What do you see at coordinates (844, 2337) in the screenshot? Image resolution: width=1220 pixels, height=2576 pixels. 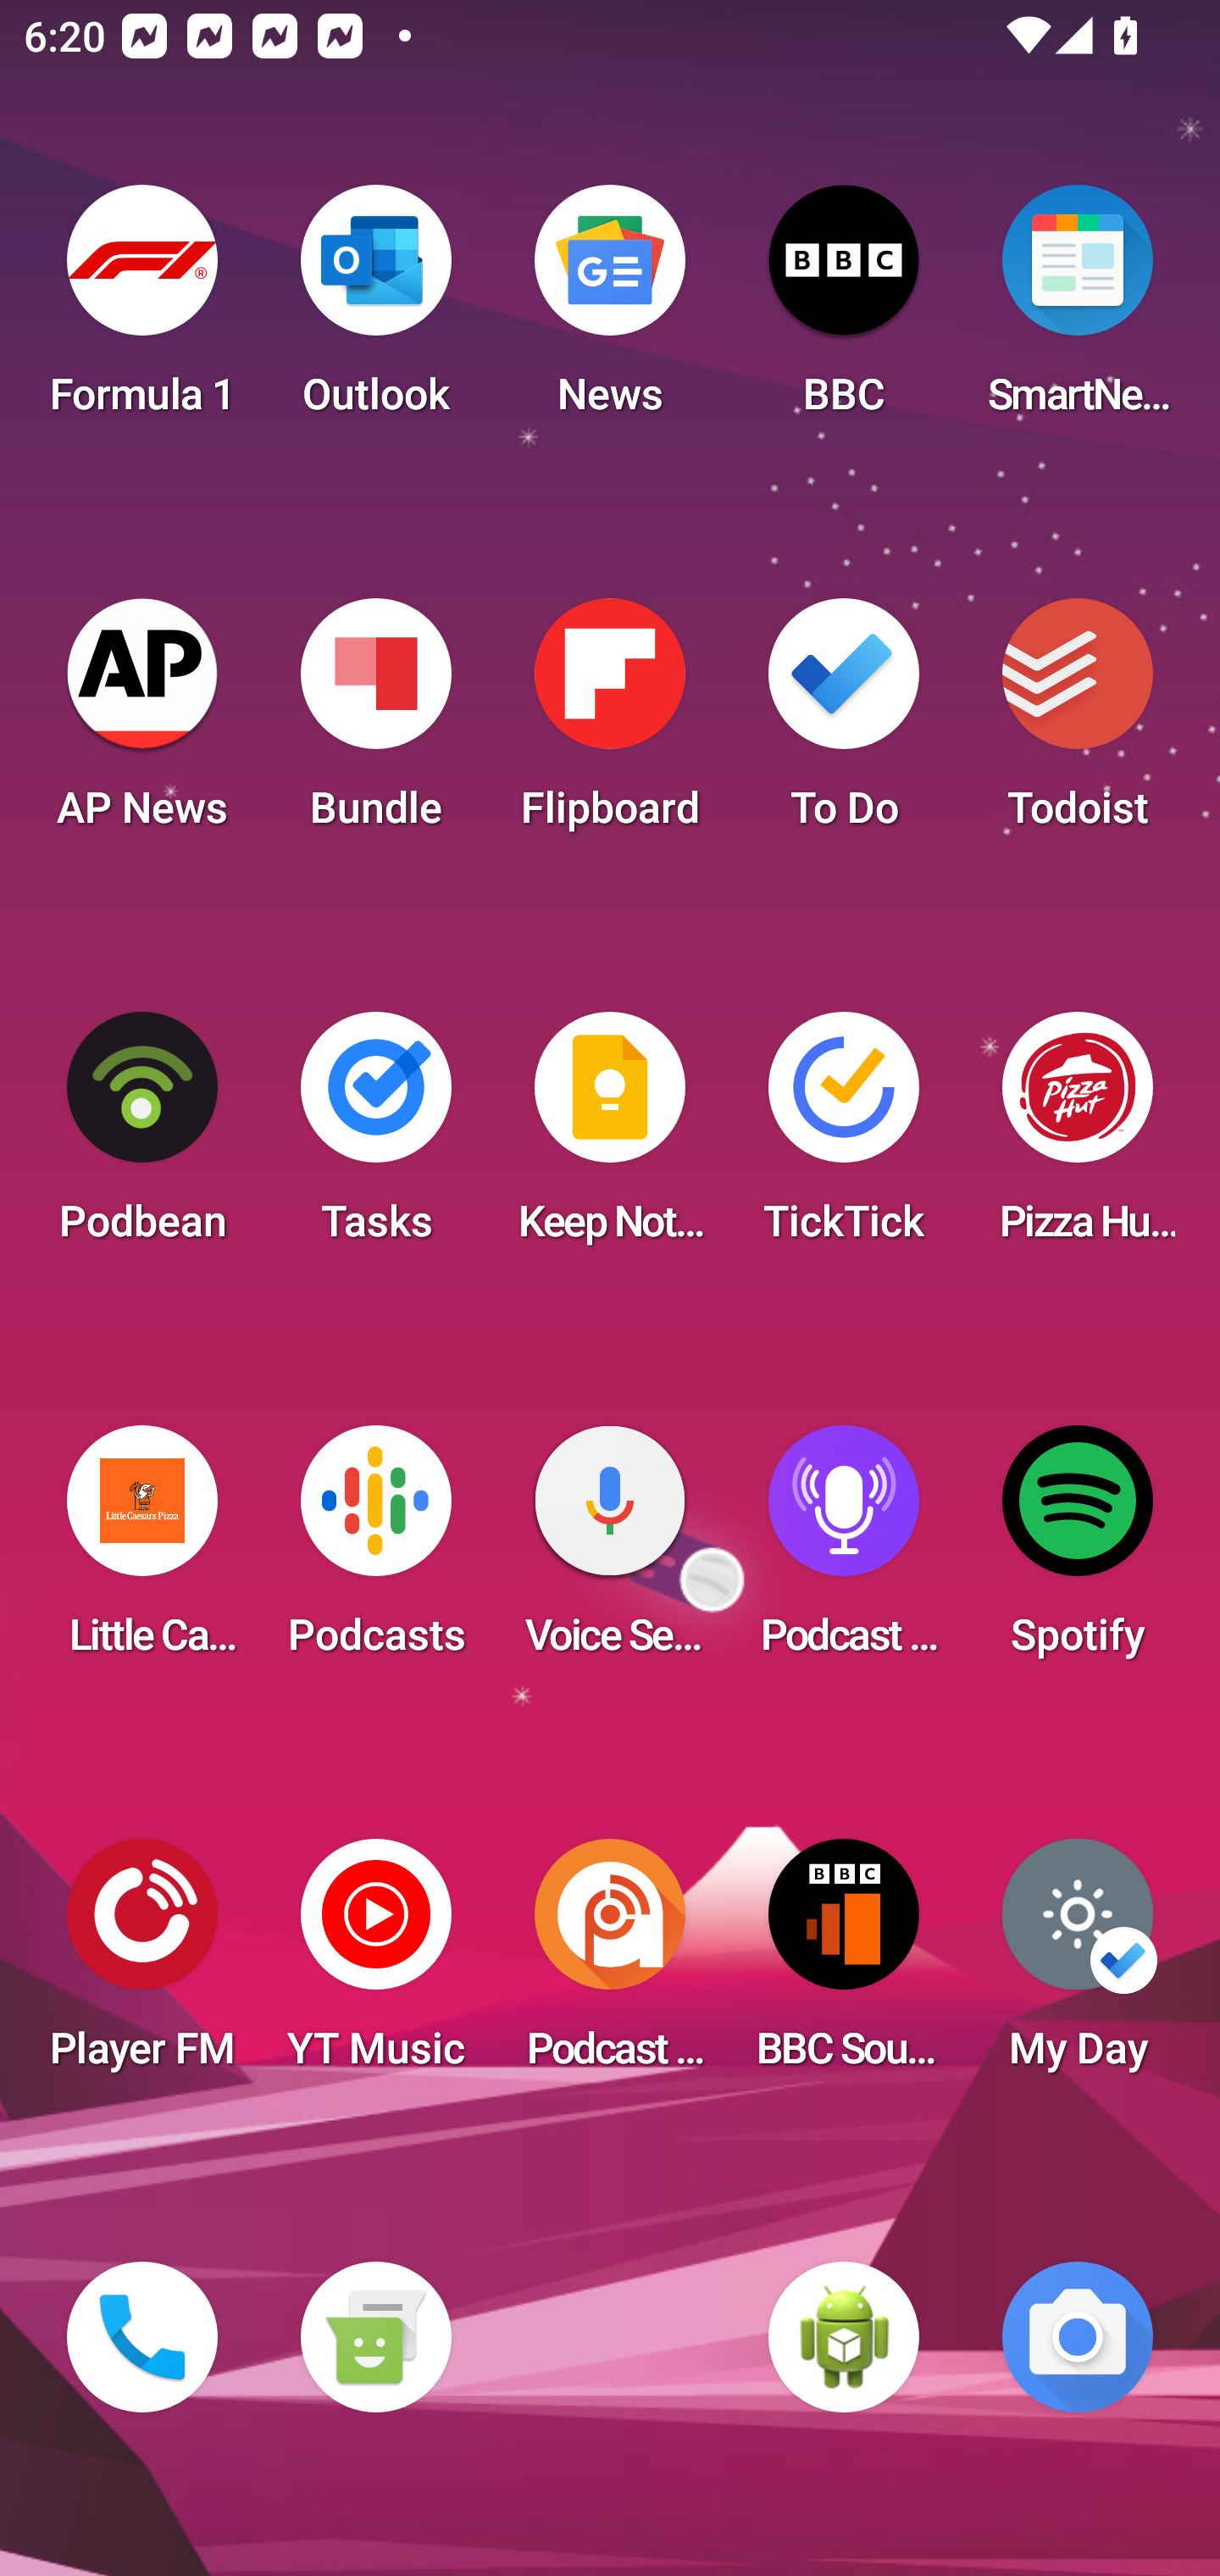 I see `WebView Browser Tester` at bounding box center [844, 2337].